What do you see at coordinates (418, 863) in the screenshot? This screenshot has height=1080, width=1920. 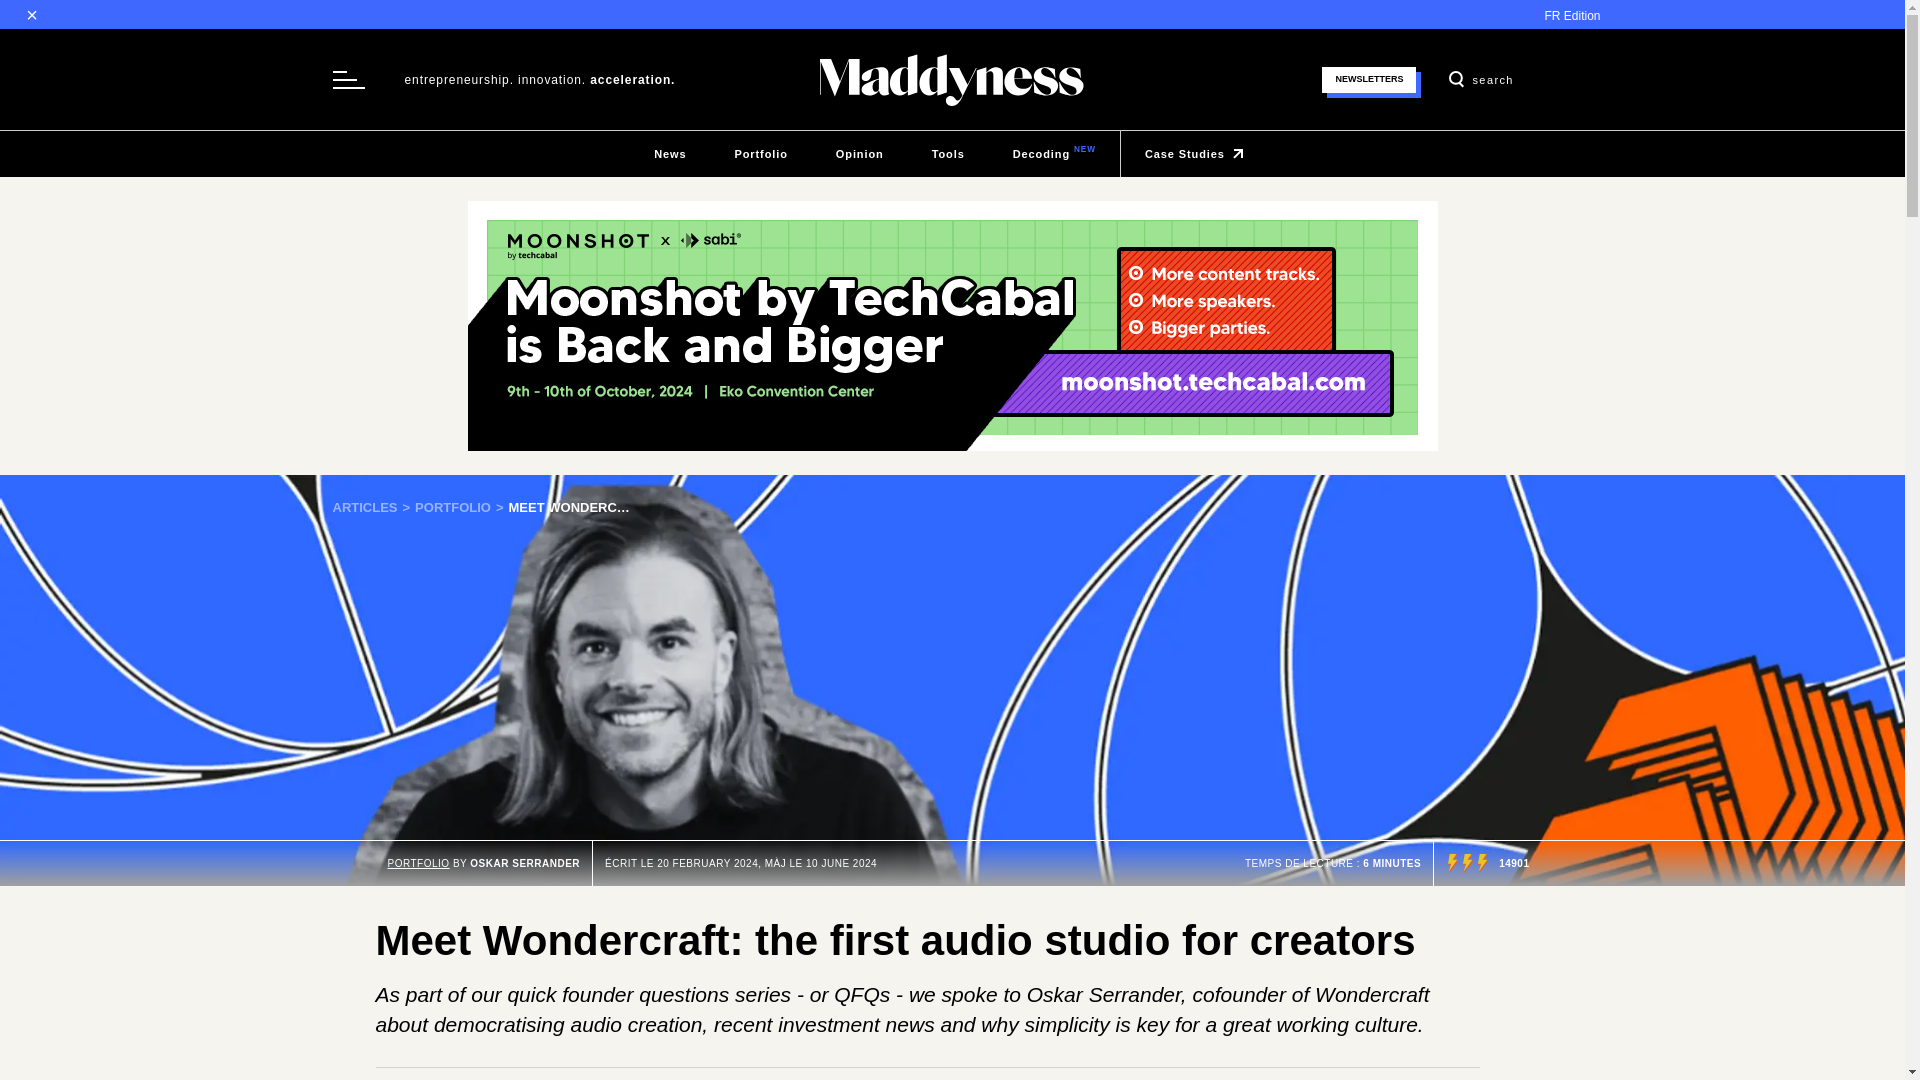 I see `Case Studies` at bounding box center [418, 863].